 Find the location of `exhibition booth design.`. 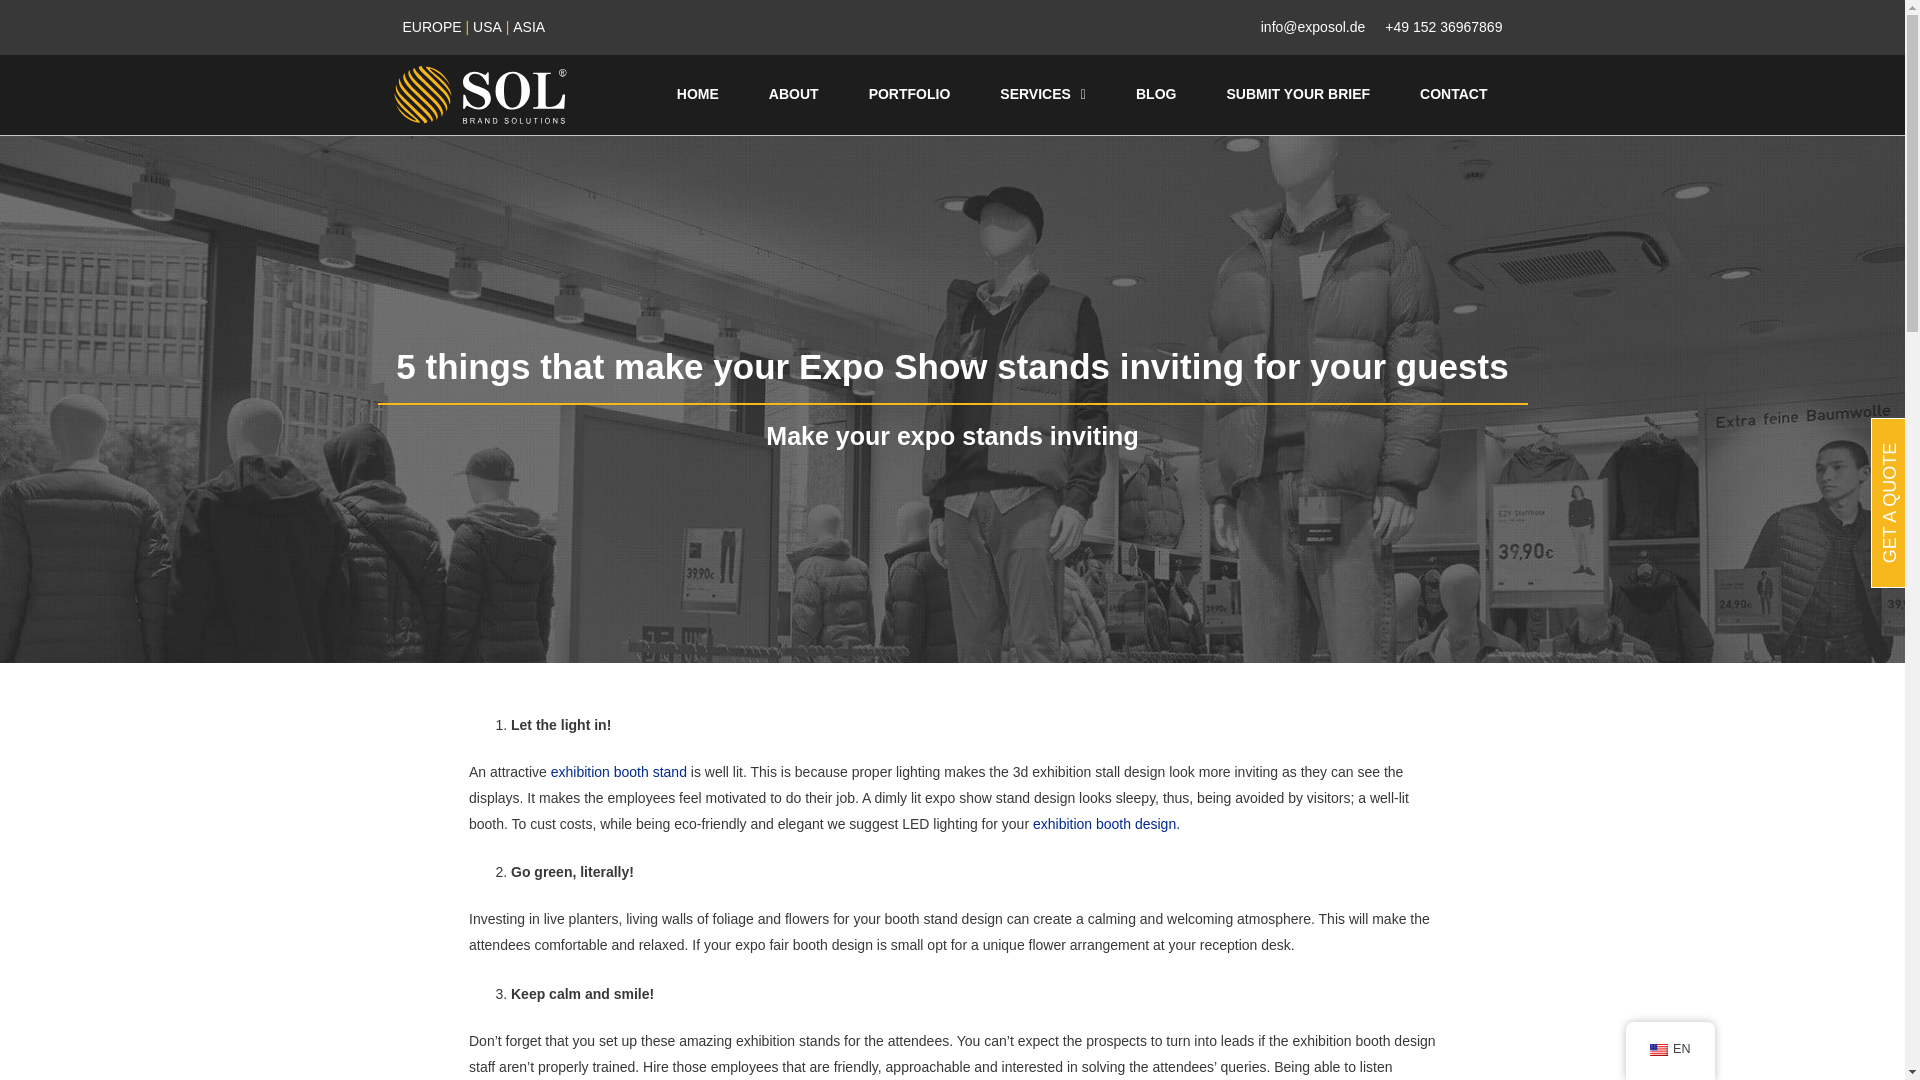

exhibition booth design. is located at coordinates (1106, 824).